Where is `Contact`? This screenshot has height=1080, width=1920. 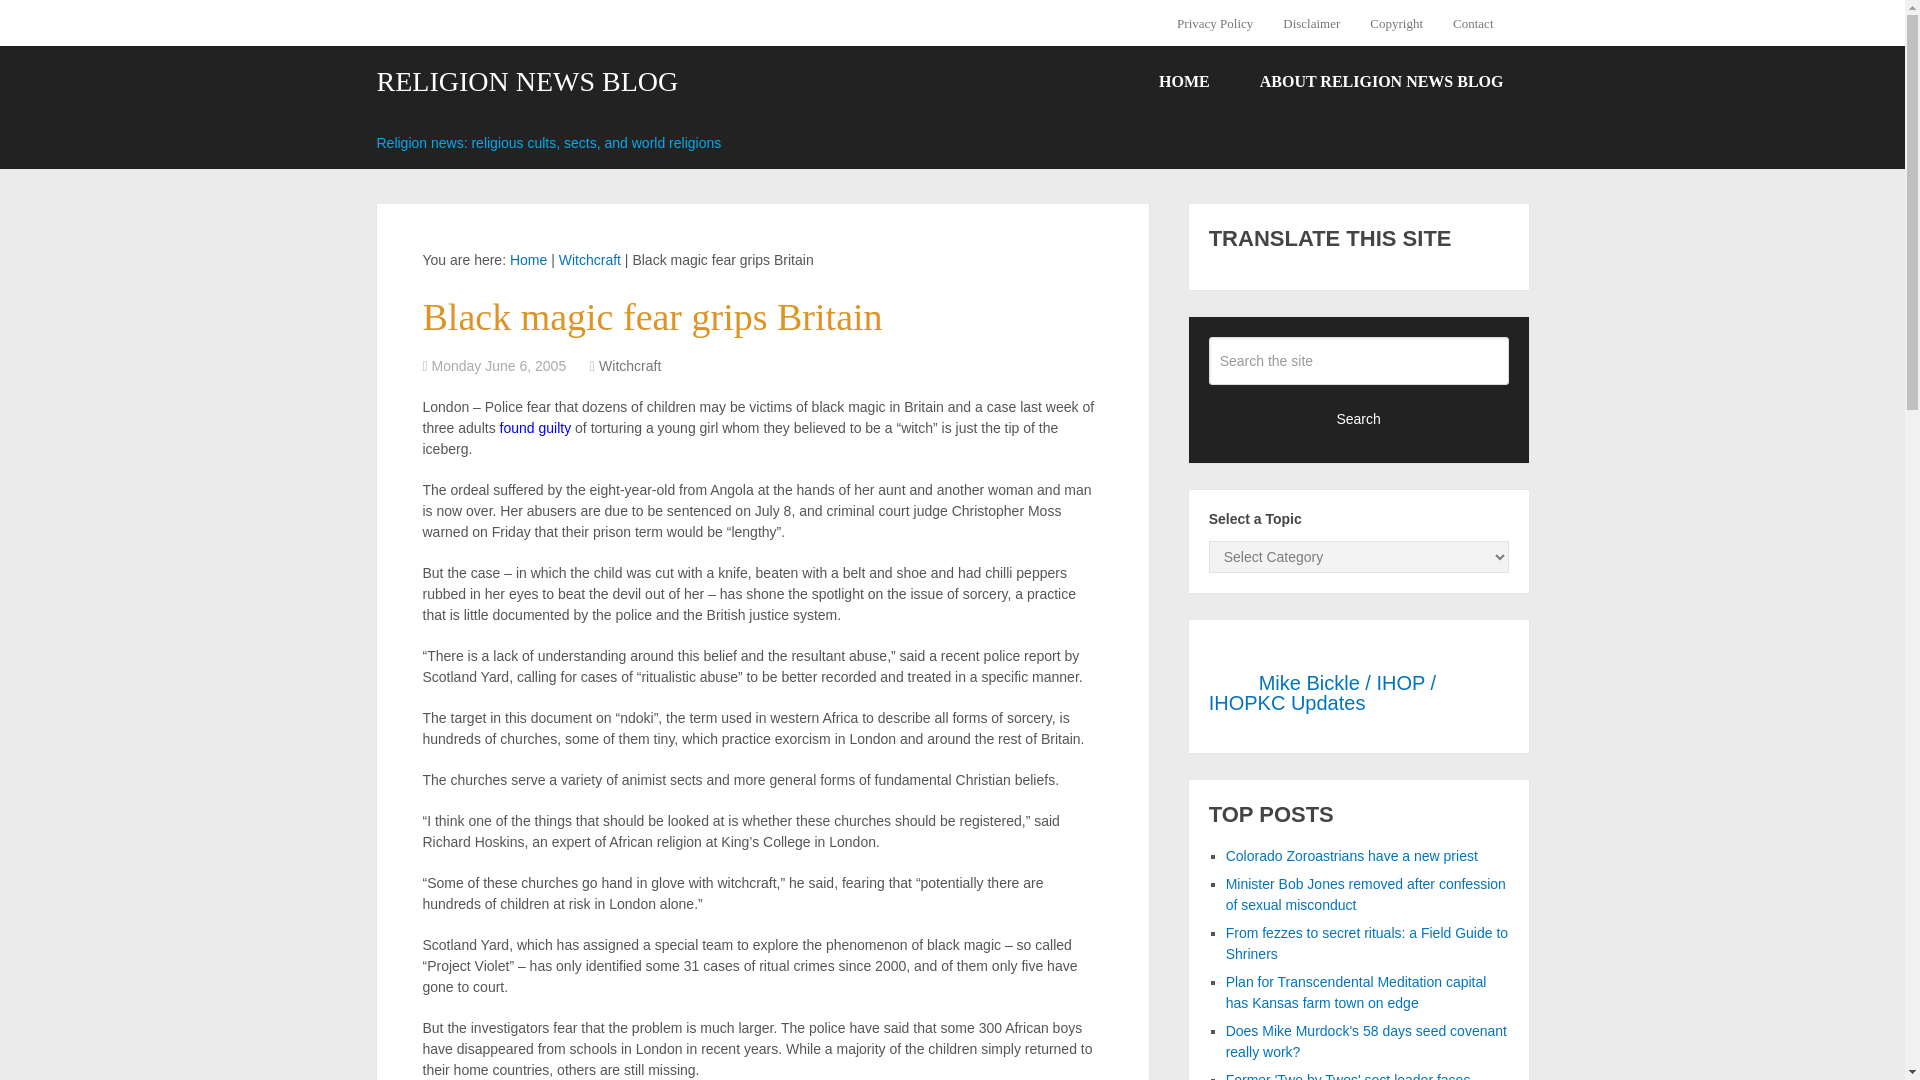
Contact is located at coordinates (1472, 23).